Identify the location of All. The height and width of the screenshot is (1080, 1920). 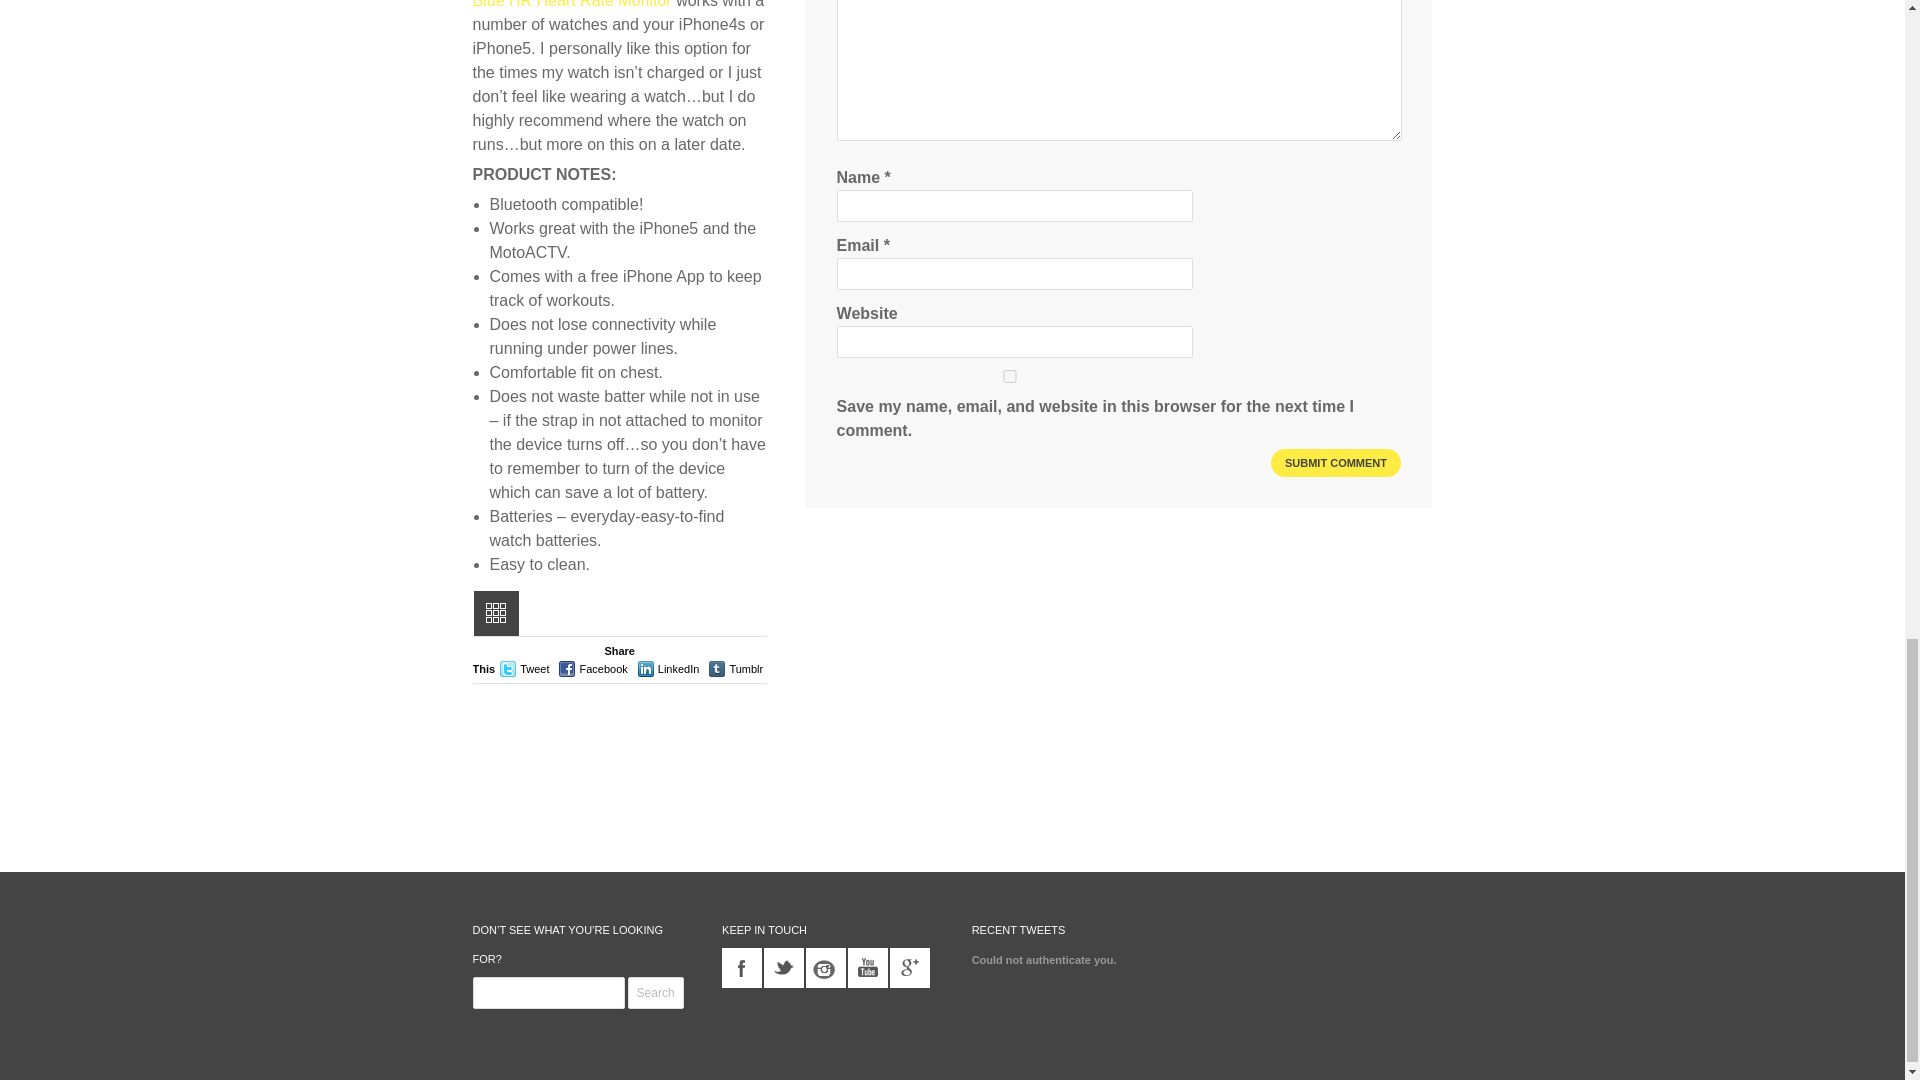
(496, 613).